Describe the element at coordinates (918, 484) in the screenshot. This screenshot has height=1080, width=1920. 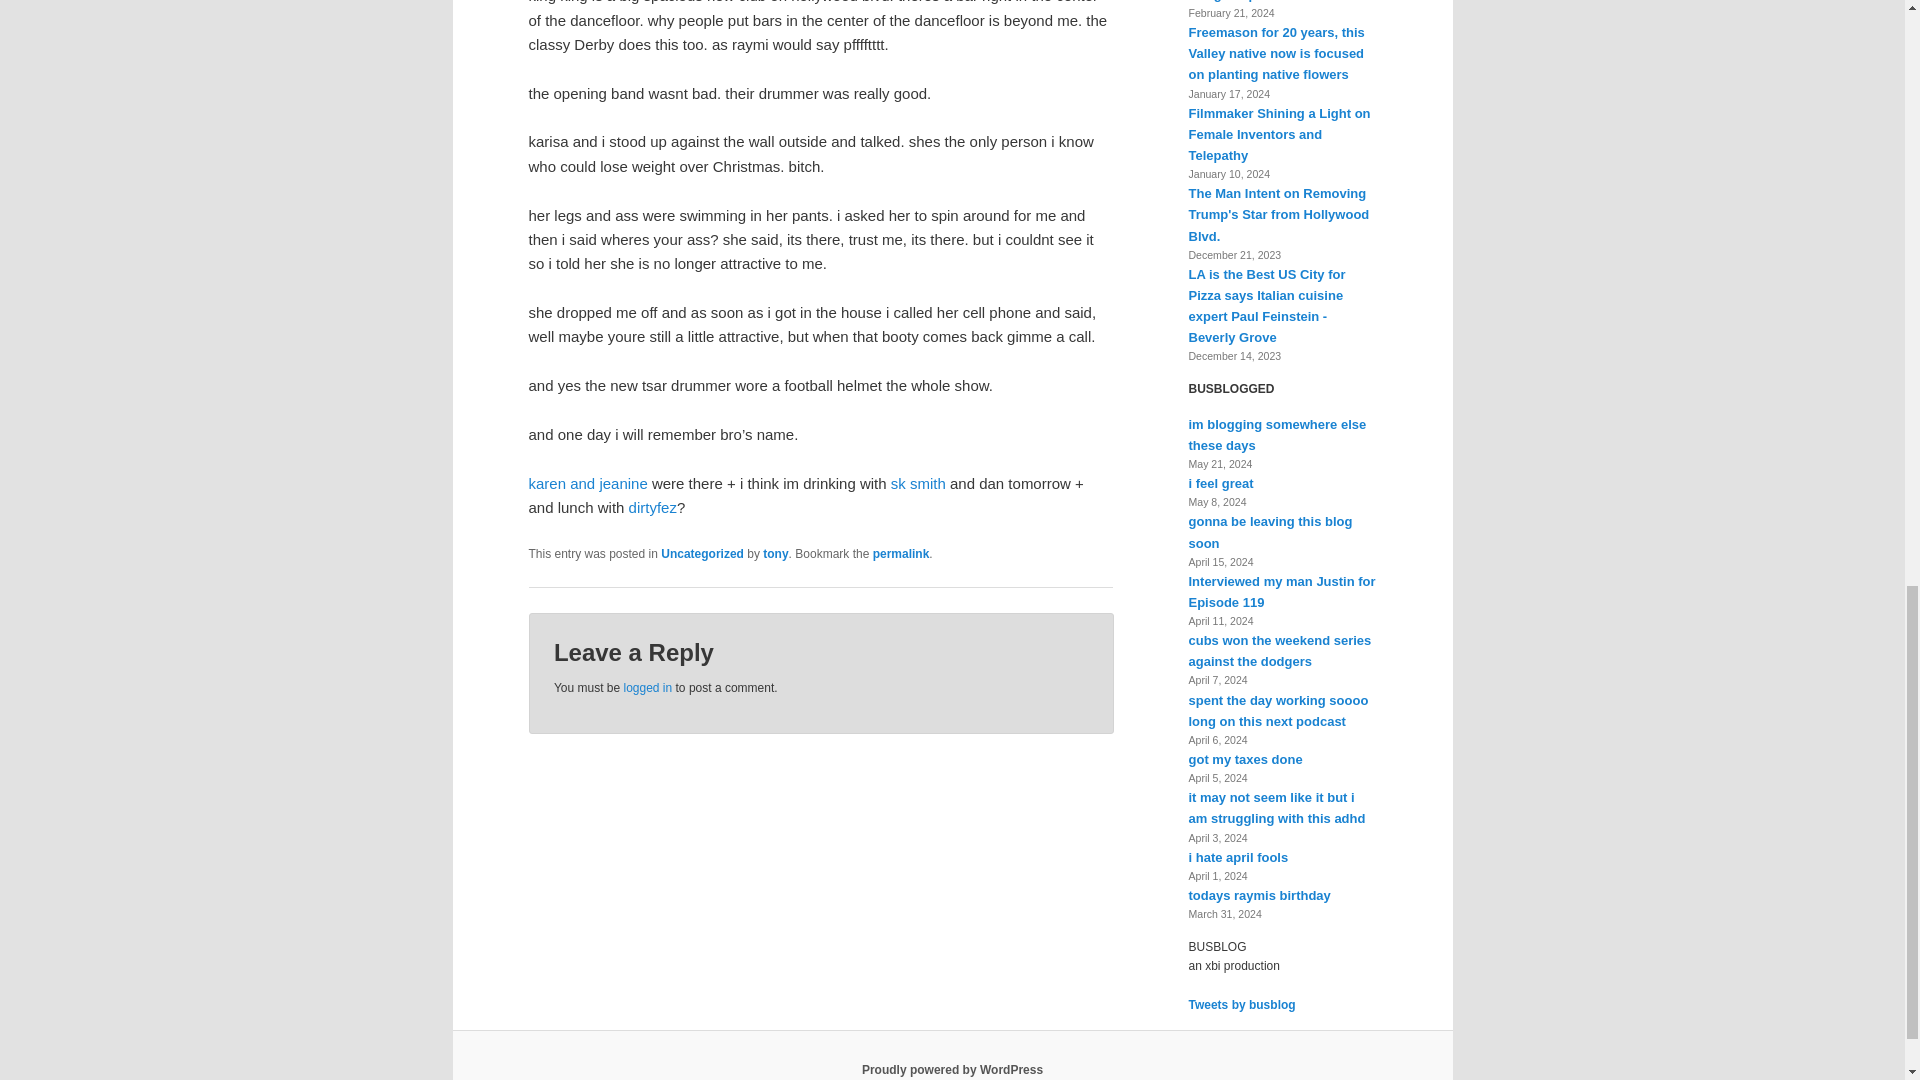
I see `sk smith` at that location.